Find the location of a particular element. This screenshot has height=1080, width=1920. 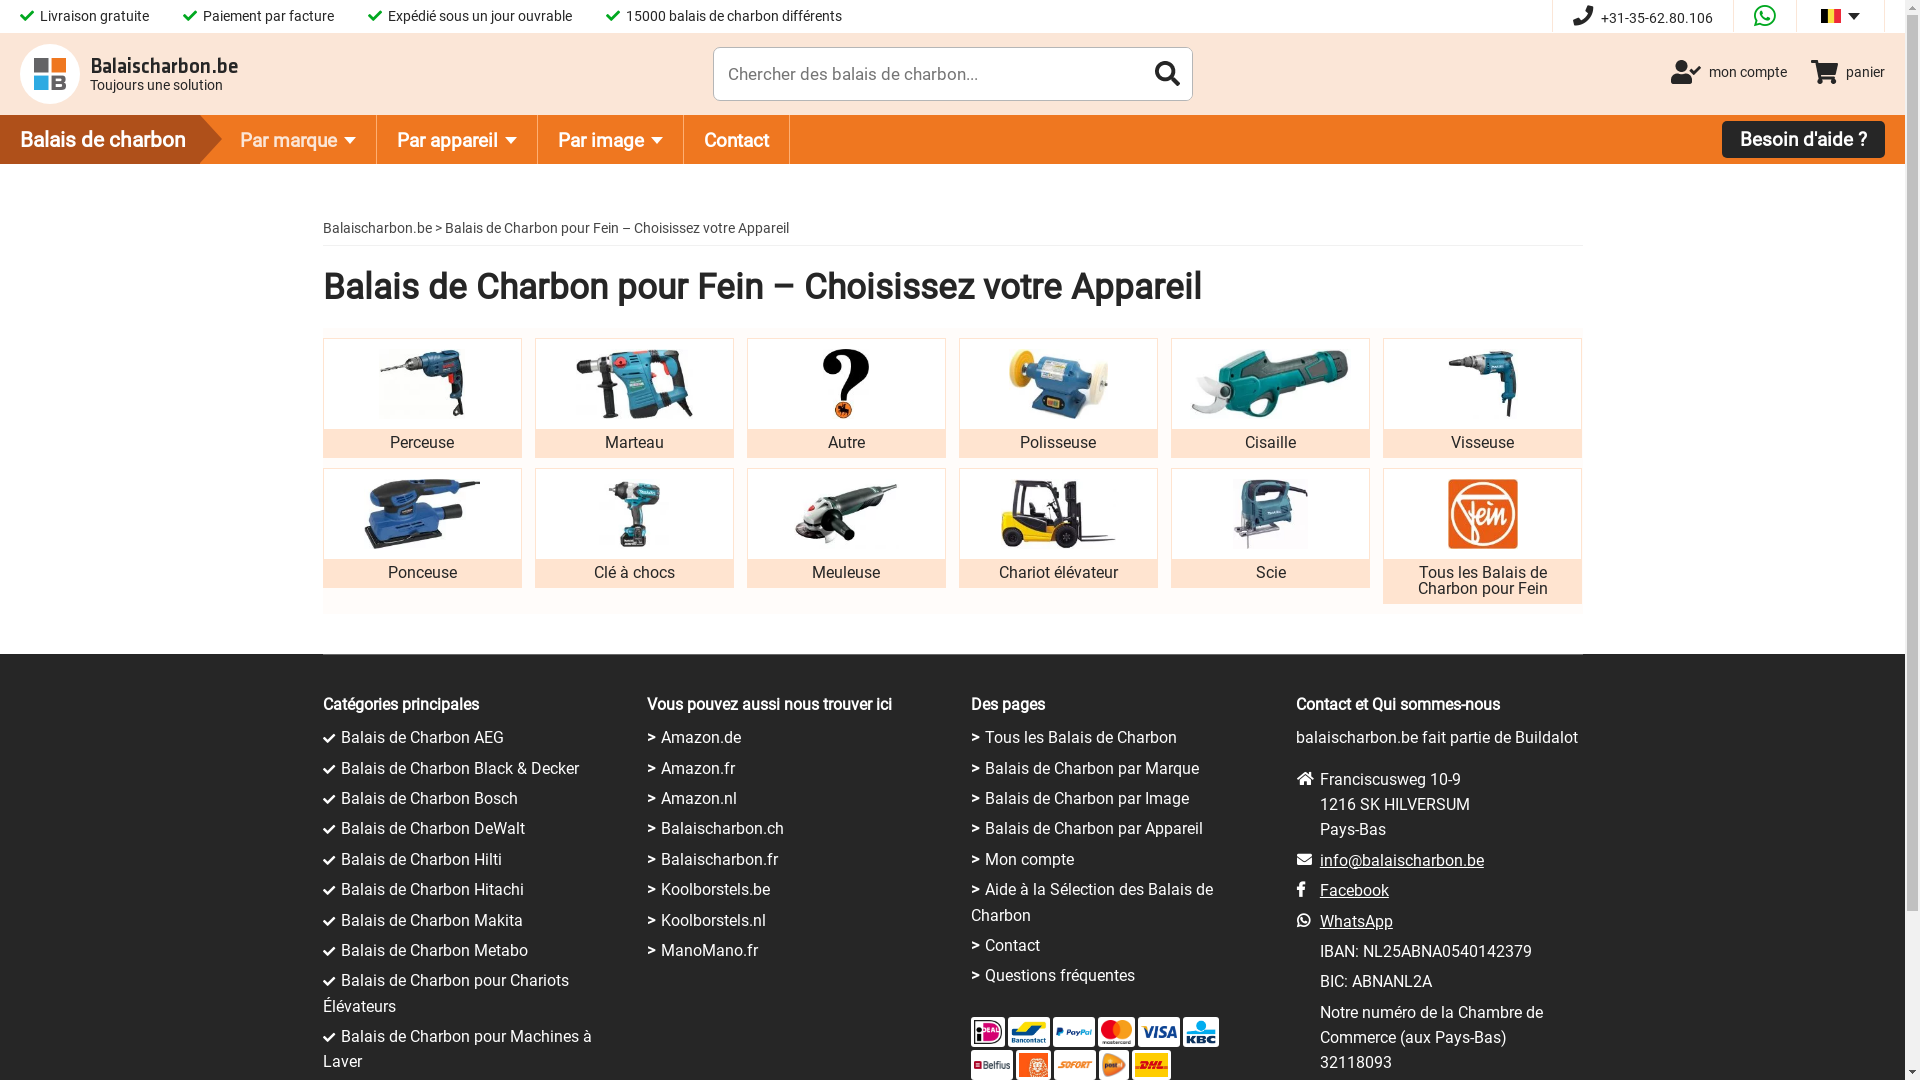

WhatsApp is located at coordinates (1356, 922).